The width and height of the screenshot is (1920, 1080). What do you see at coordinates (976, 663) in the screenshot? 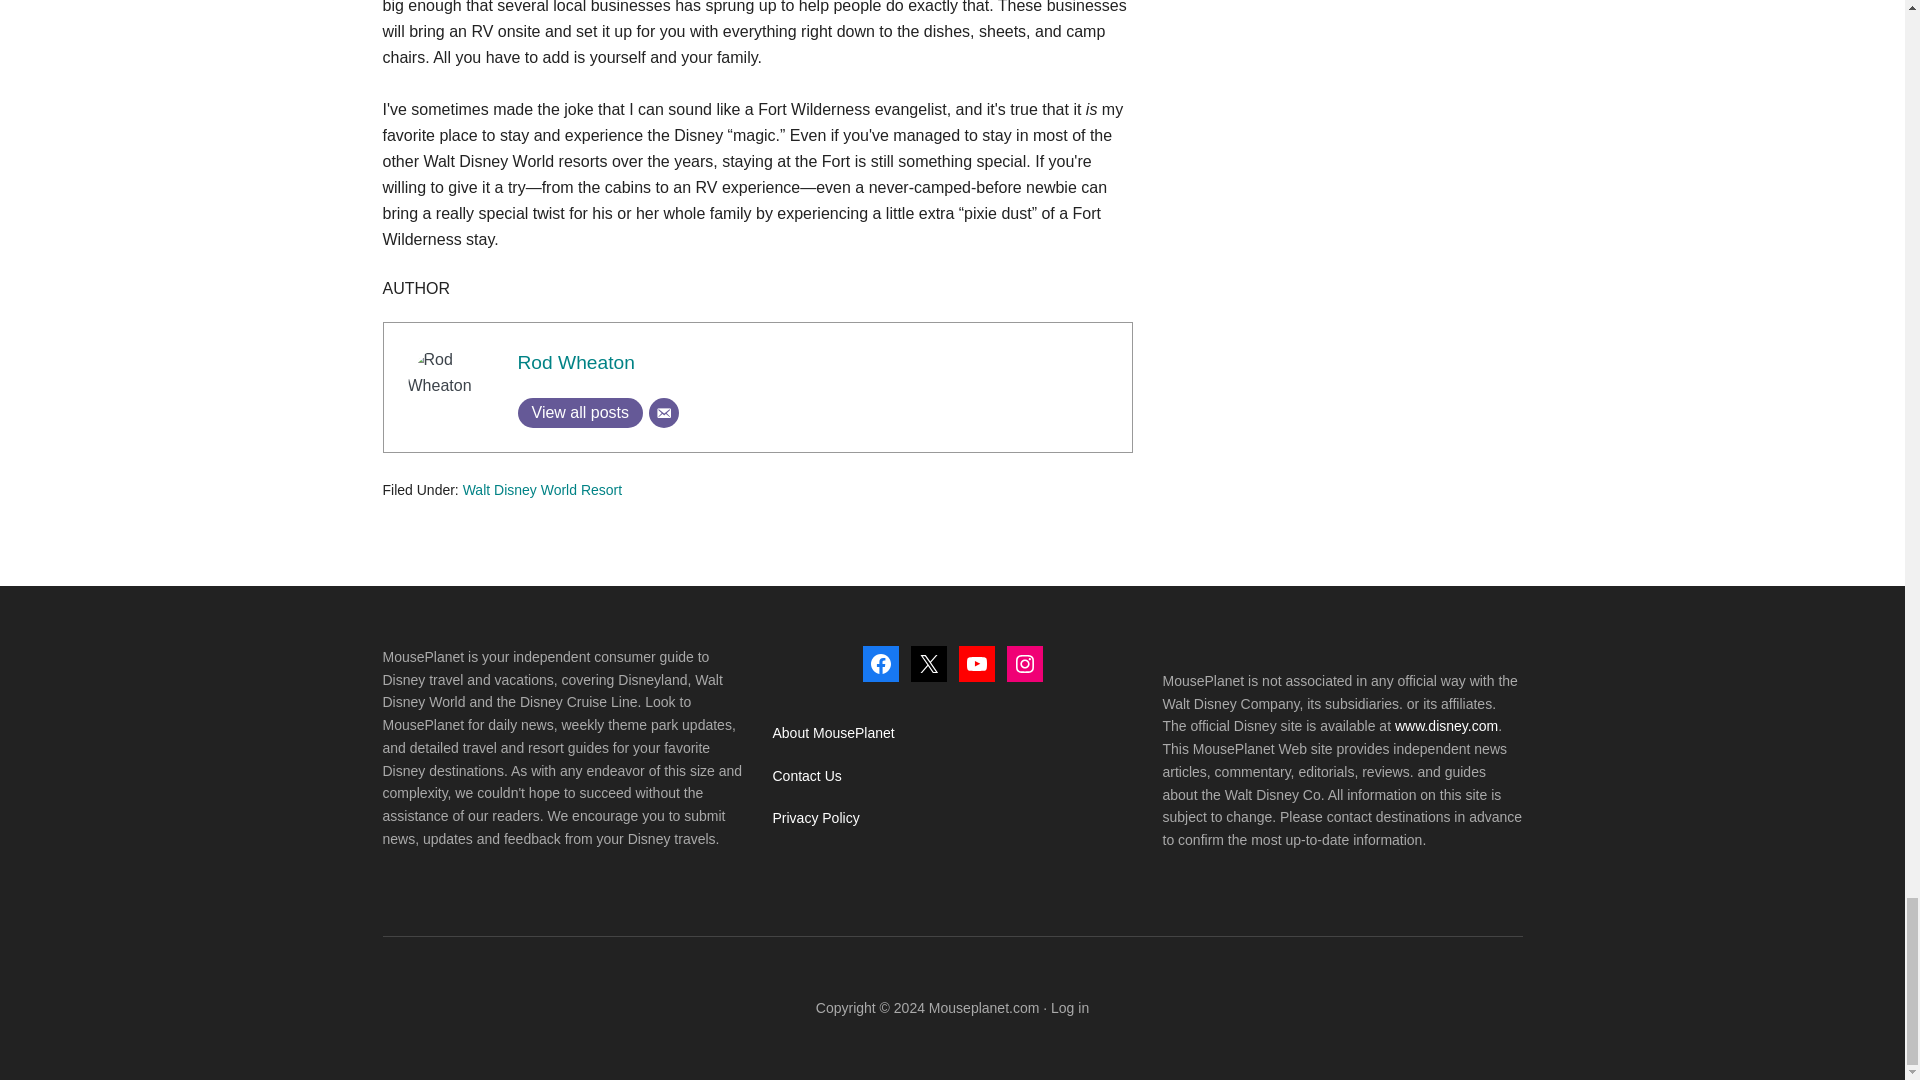
I see `YouTube` at bounding box center [976, 663].